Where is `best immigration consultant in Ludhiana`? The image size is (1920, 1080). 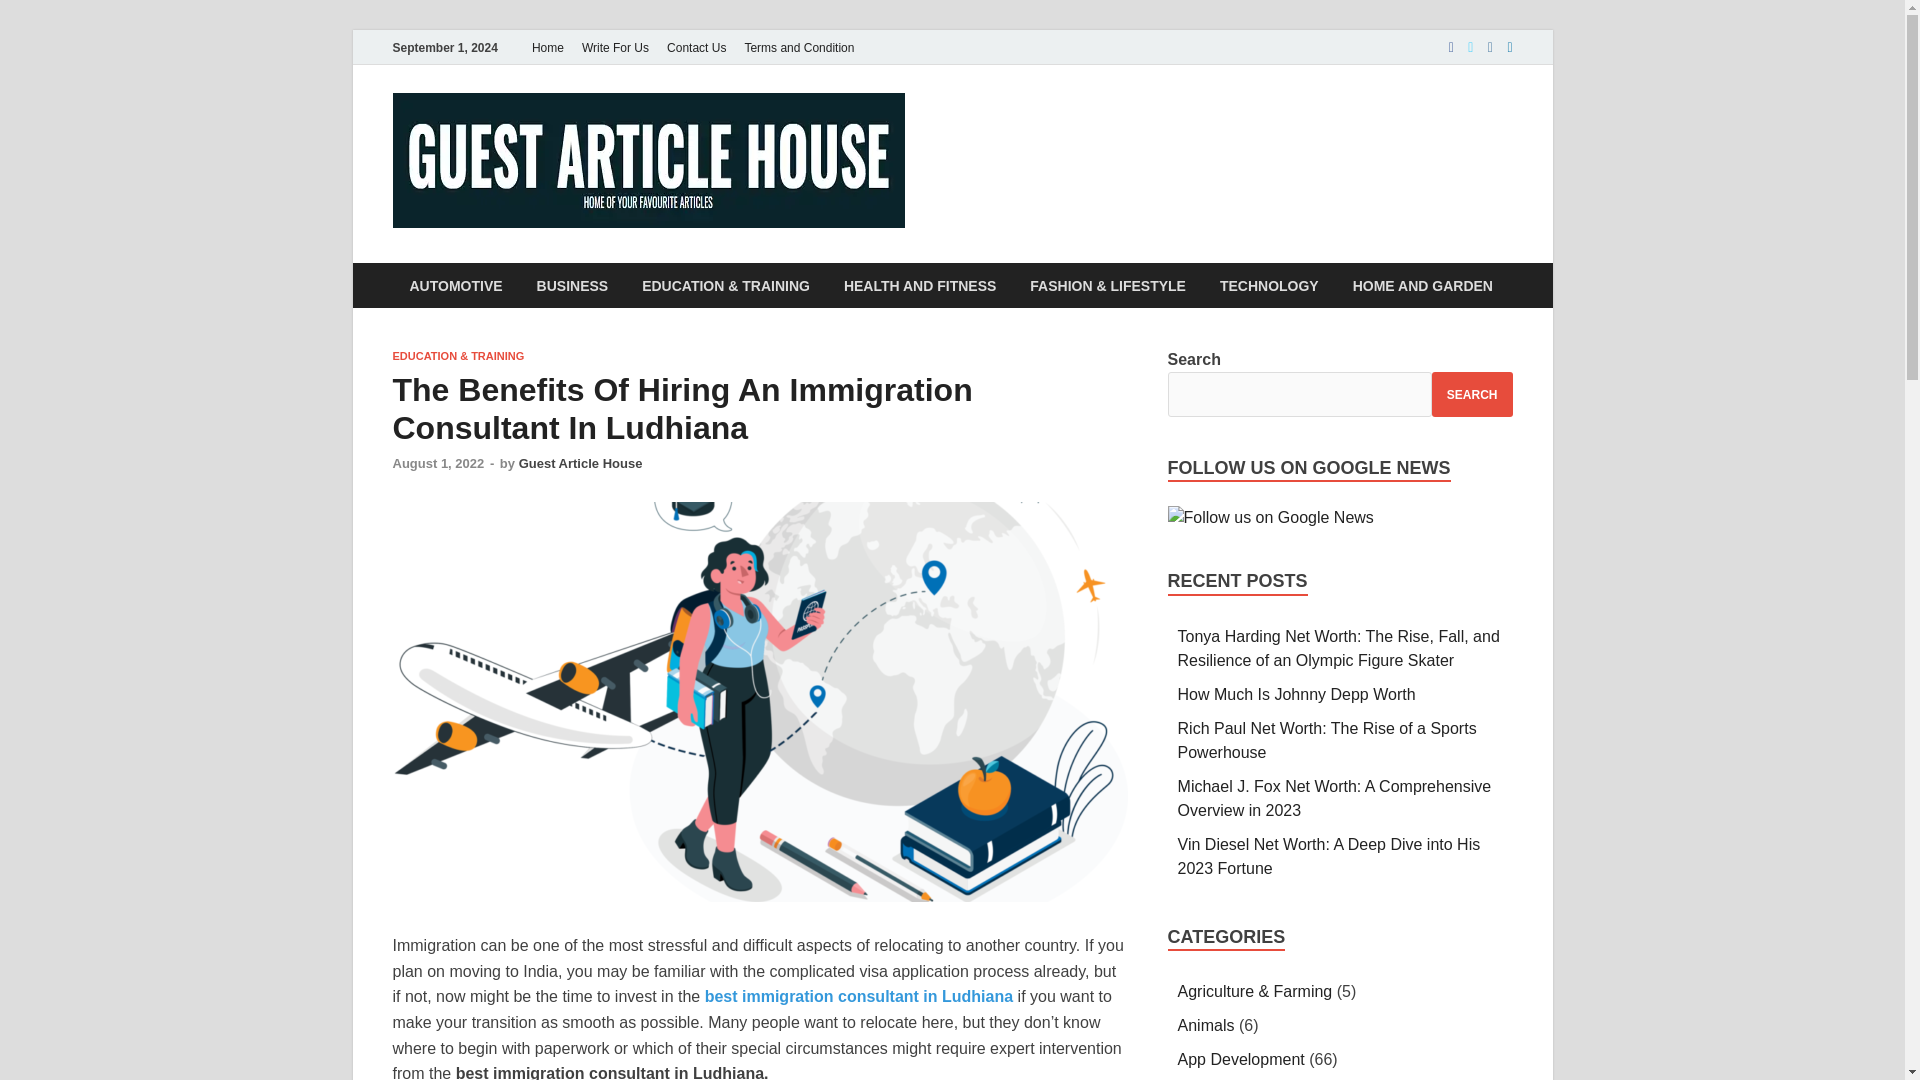 best immigration consultant in Ludhiana is located at coordinates (858, 996).